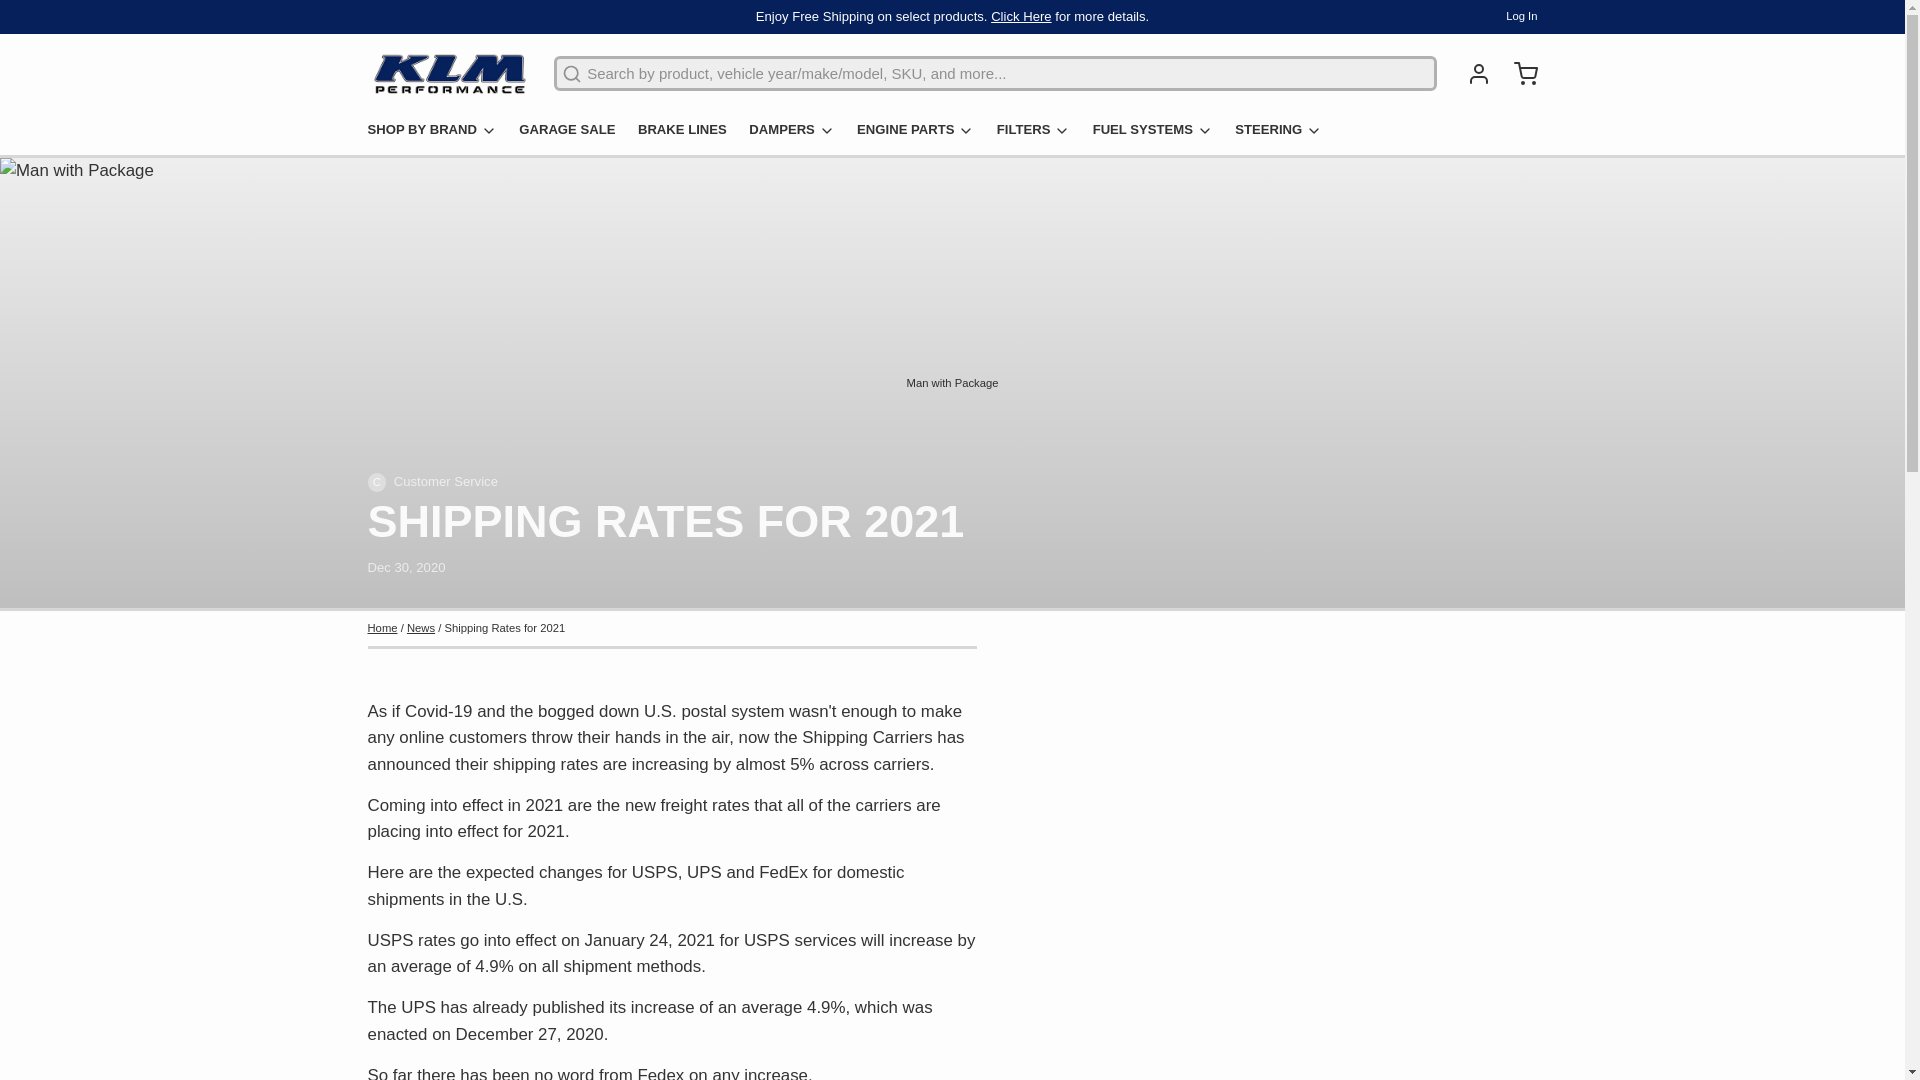 This screenshot has height=1080, width=1920. Describe the element at coordinates (382, 628) in the screenshot. I see `Home` at that location.